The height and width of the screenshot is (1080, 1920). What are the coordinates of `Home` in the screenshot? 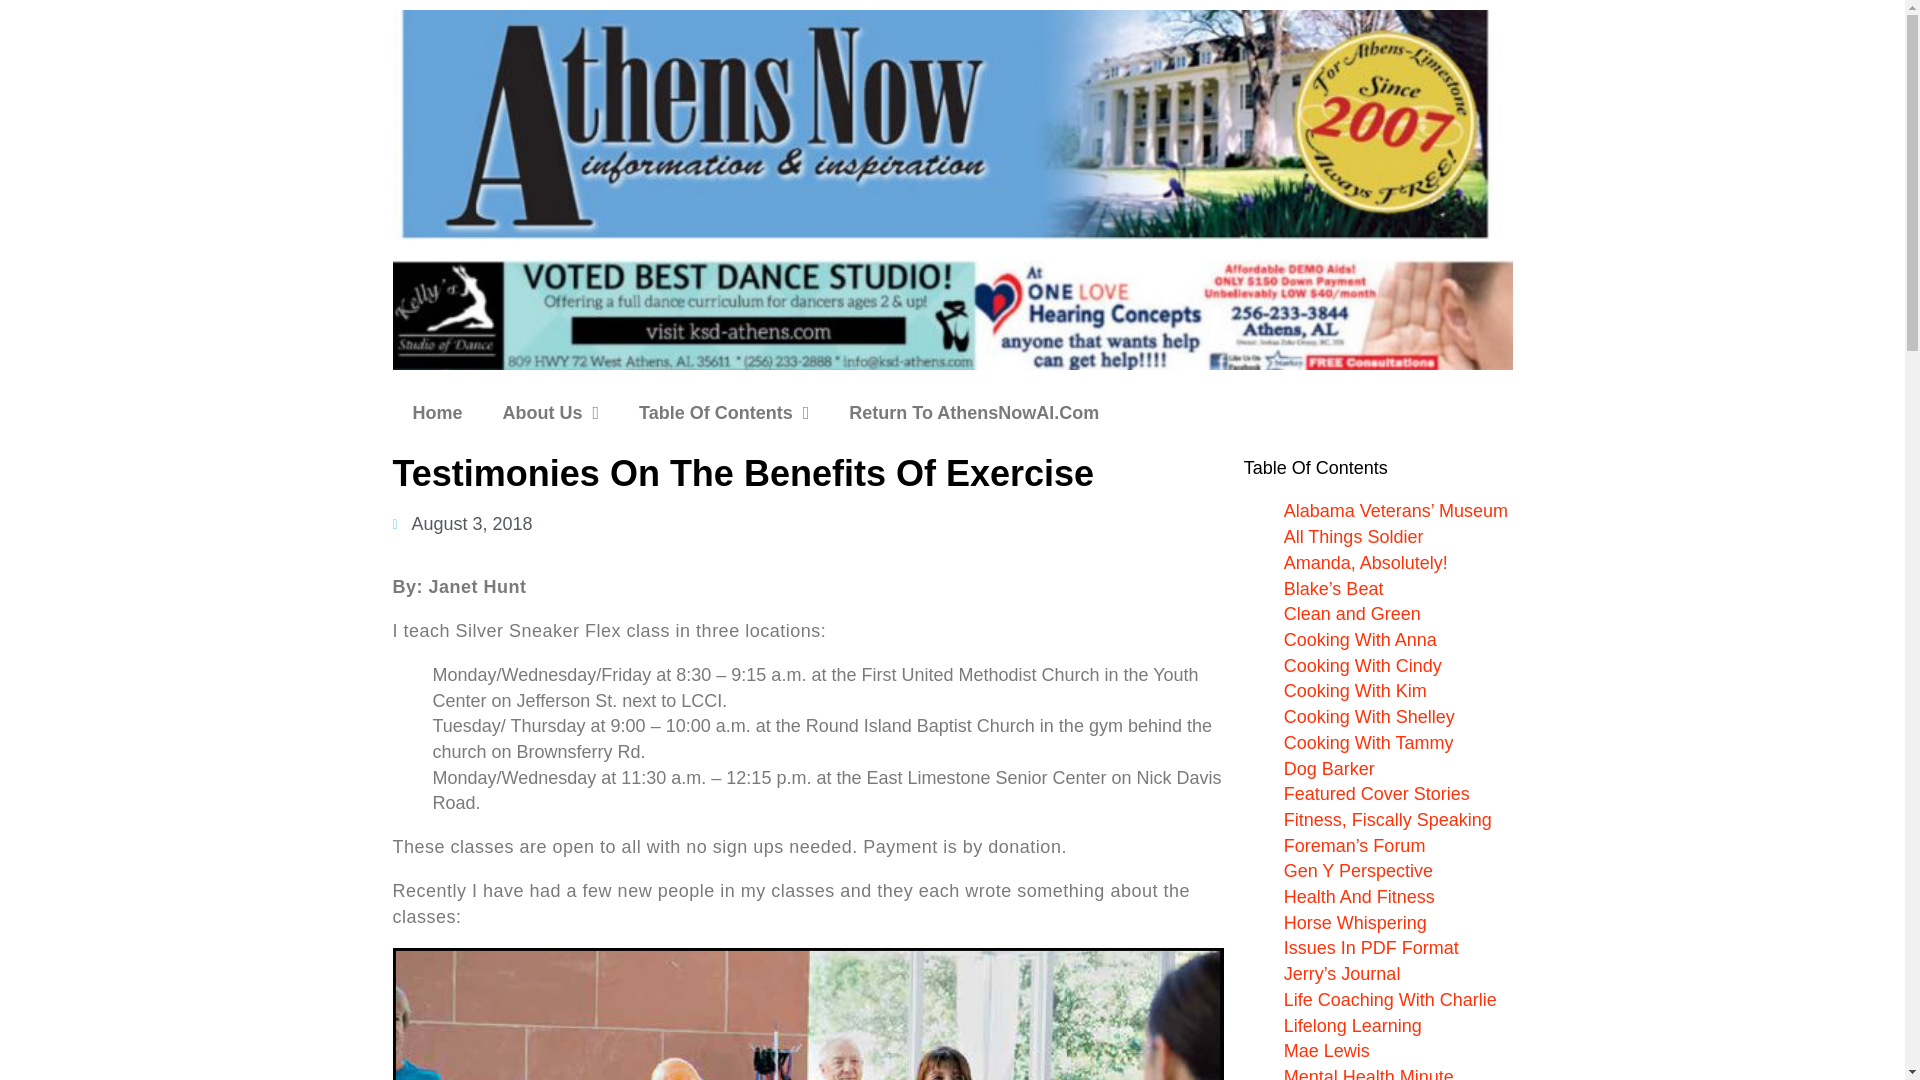 It's located at (436, 412).